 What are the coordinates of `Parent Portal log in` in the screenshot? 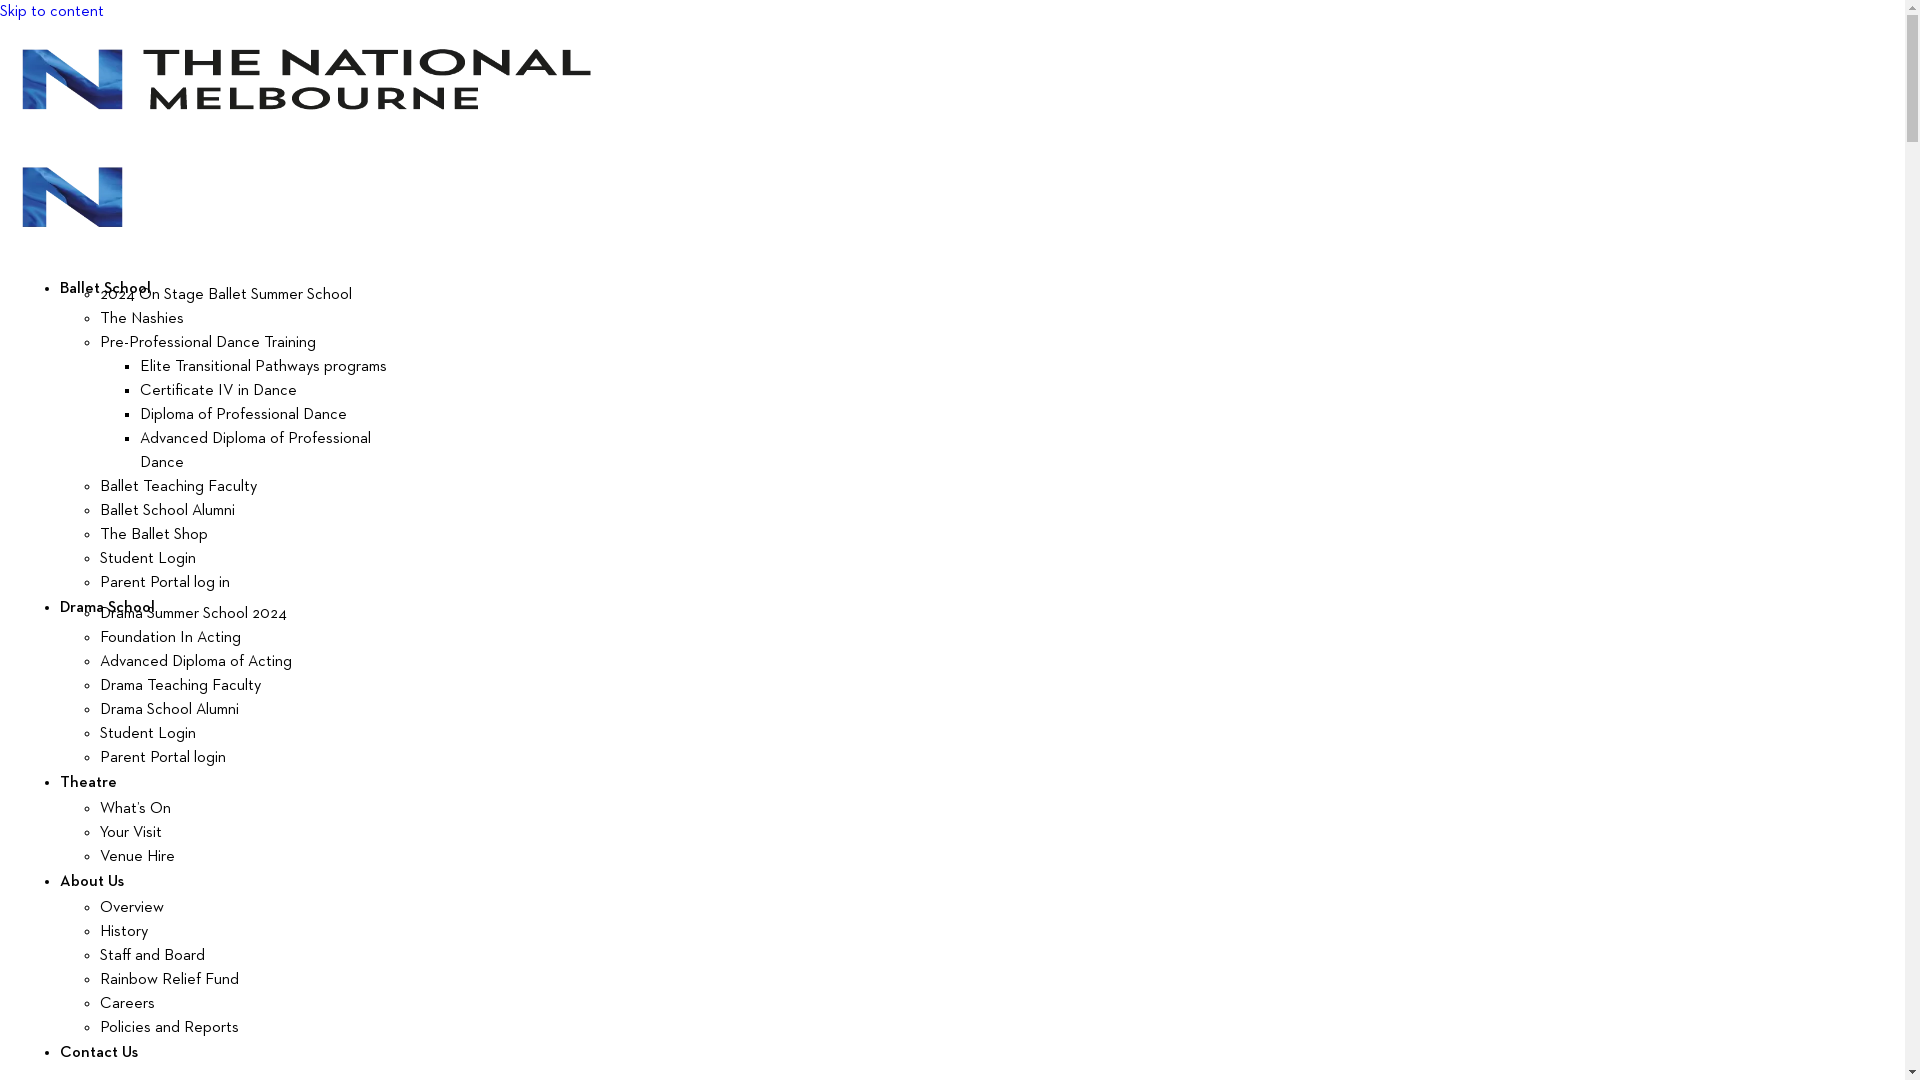 It's located at (165, 583).